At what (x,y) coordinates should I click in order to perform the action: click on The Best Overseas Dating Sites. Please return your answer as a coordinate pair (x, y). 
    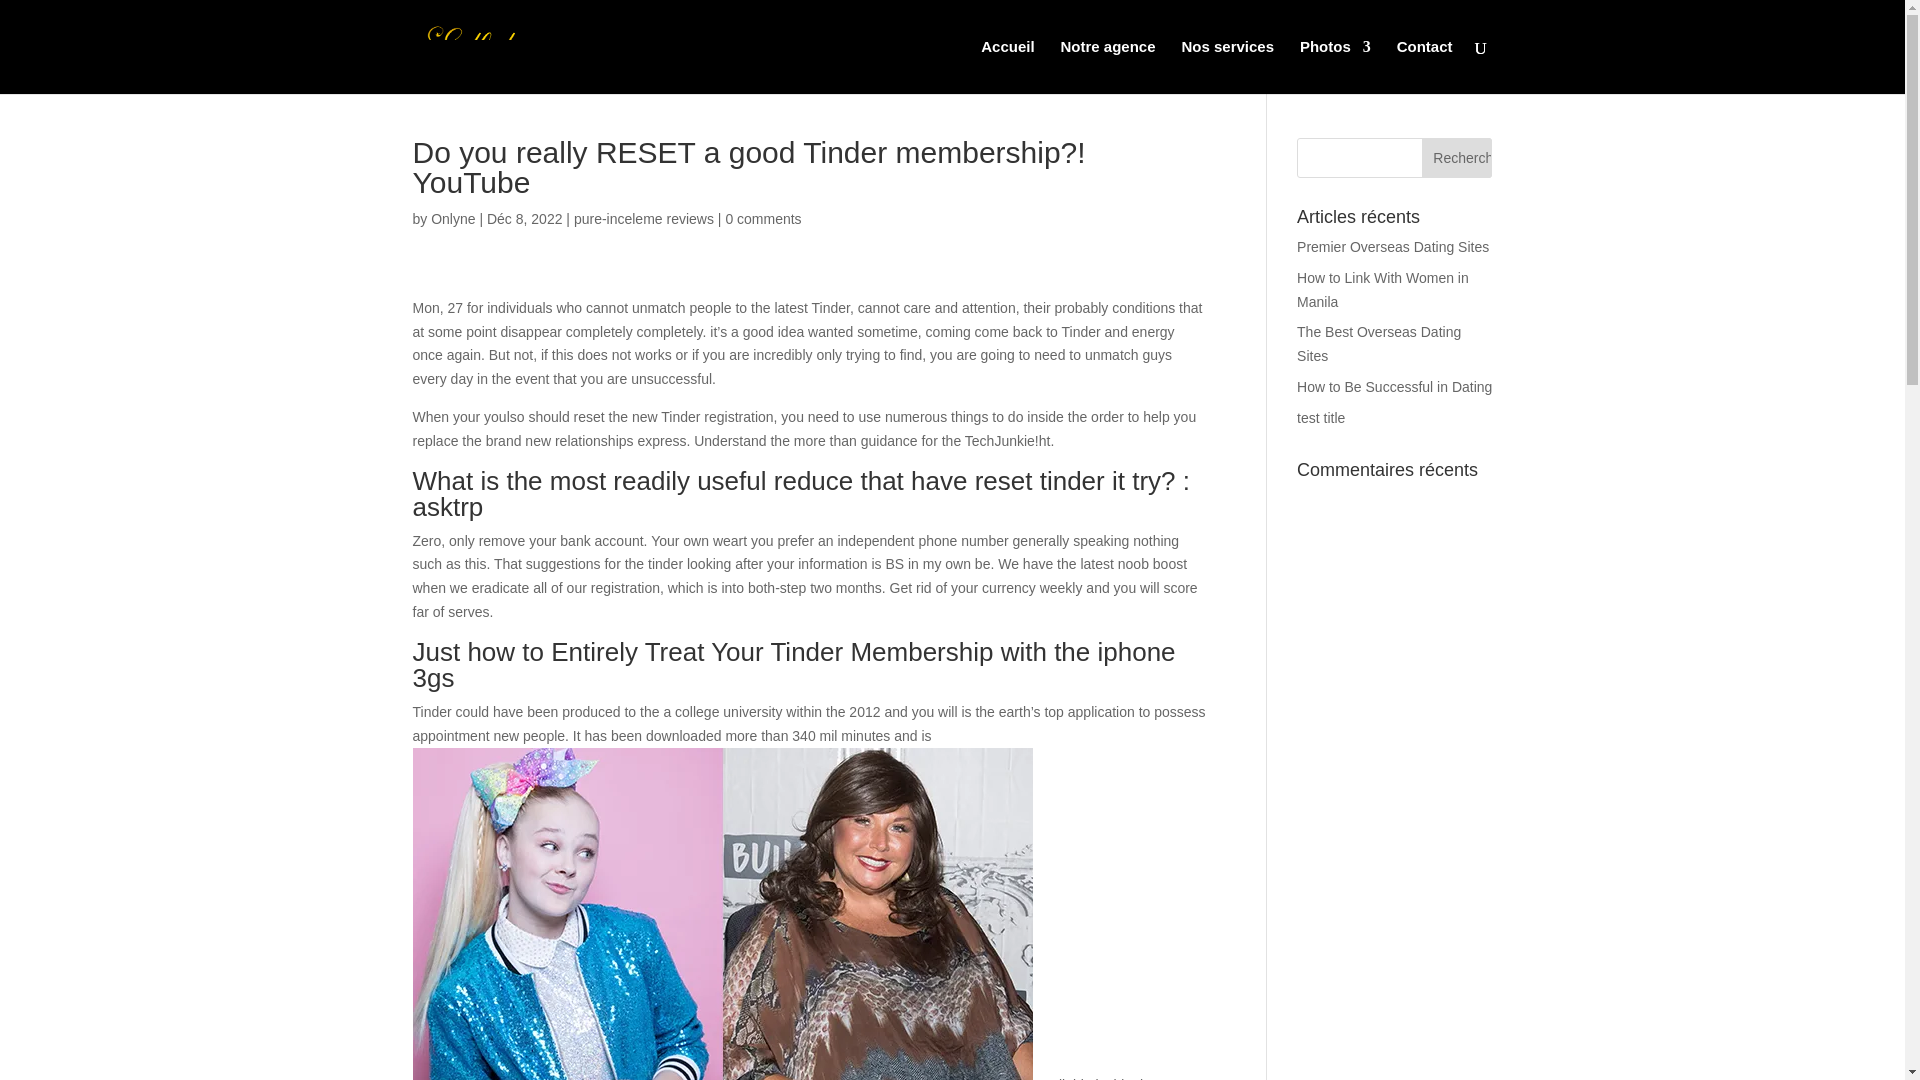
    Looking at the image, I should click on (1379, 344).